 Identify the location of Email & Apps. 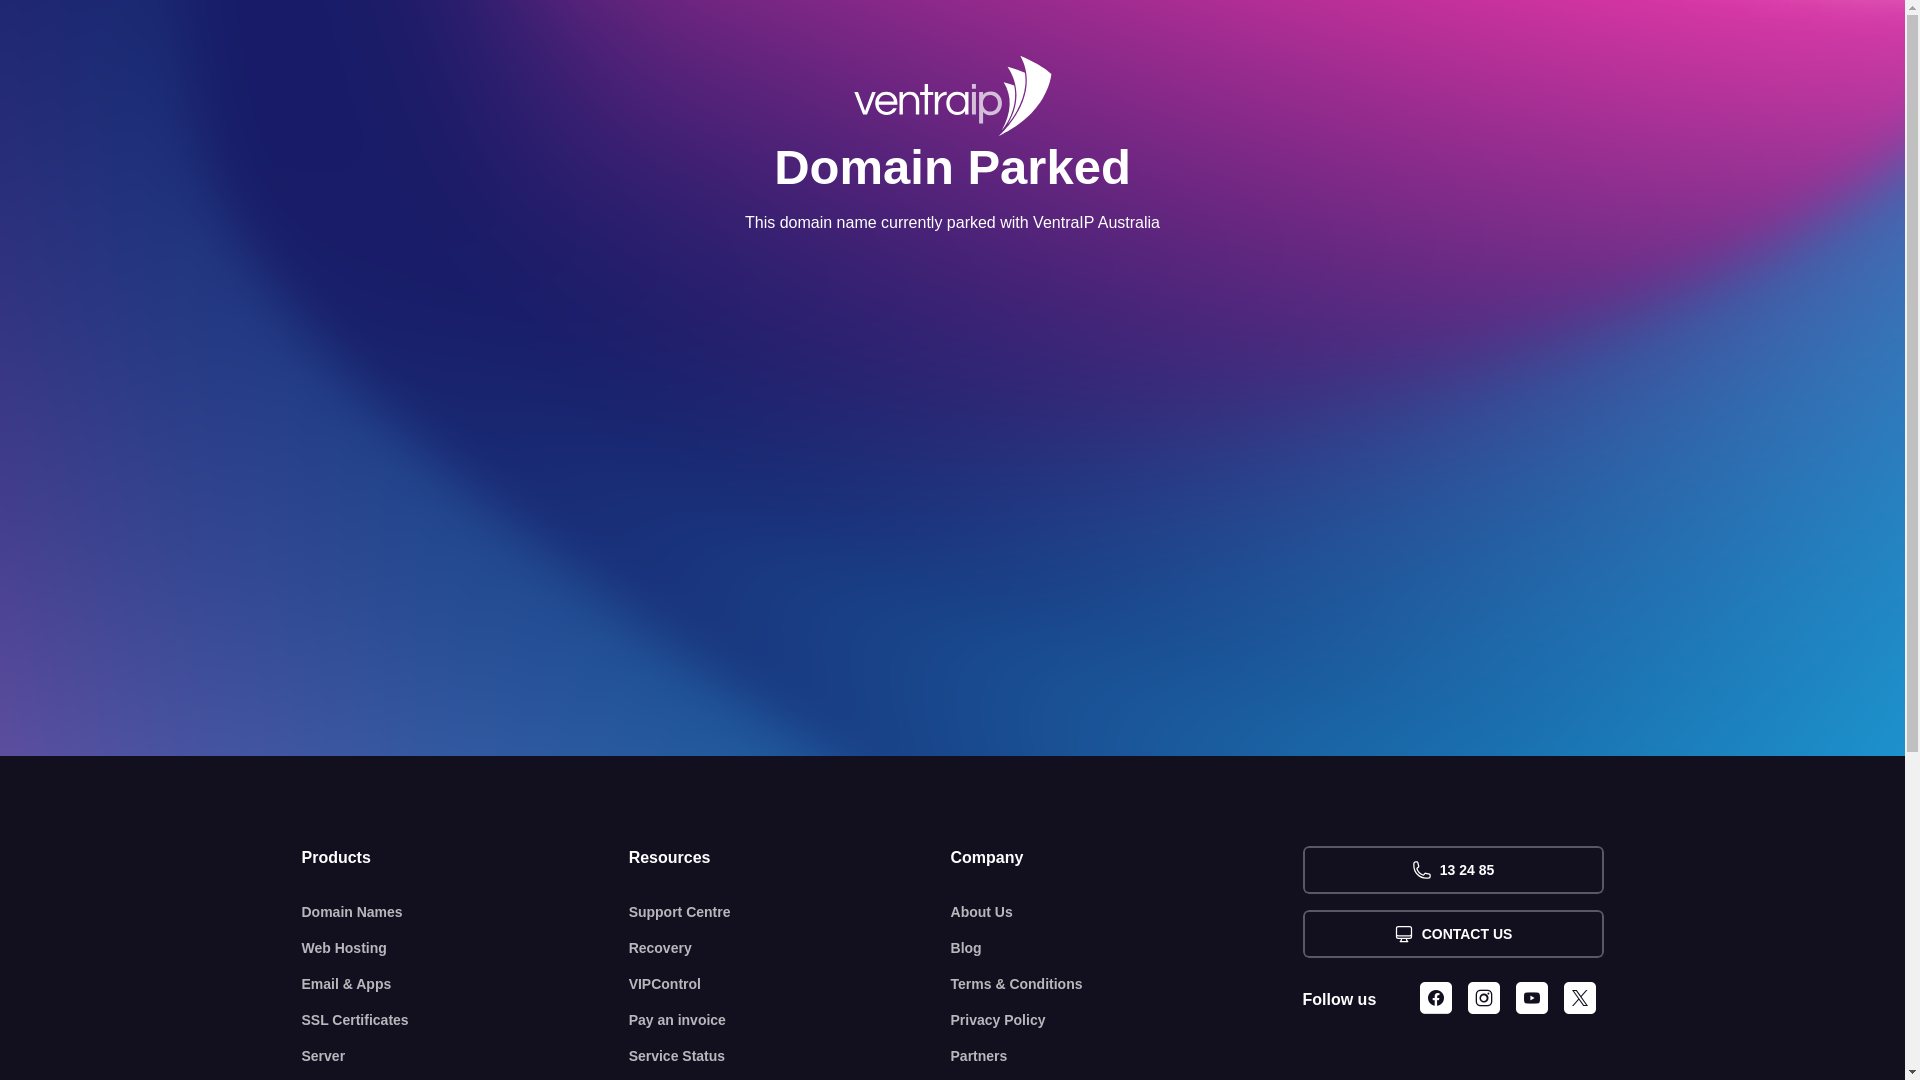
(466, 984).